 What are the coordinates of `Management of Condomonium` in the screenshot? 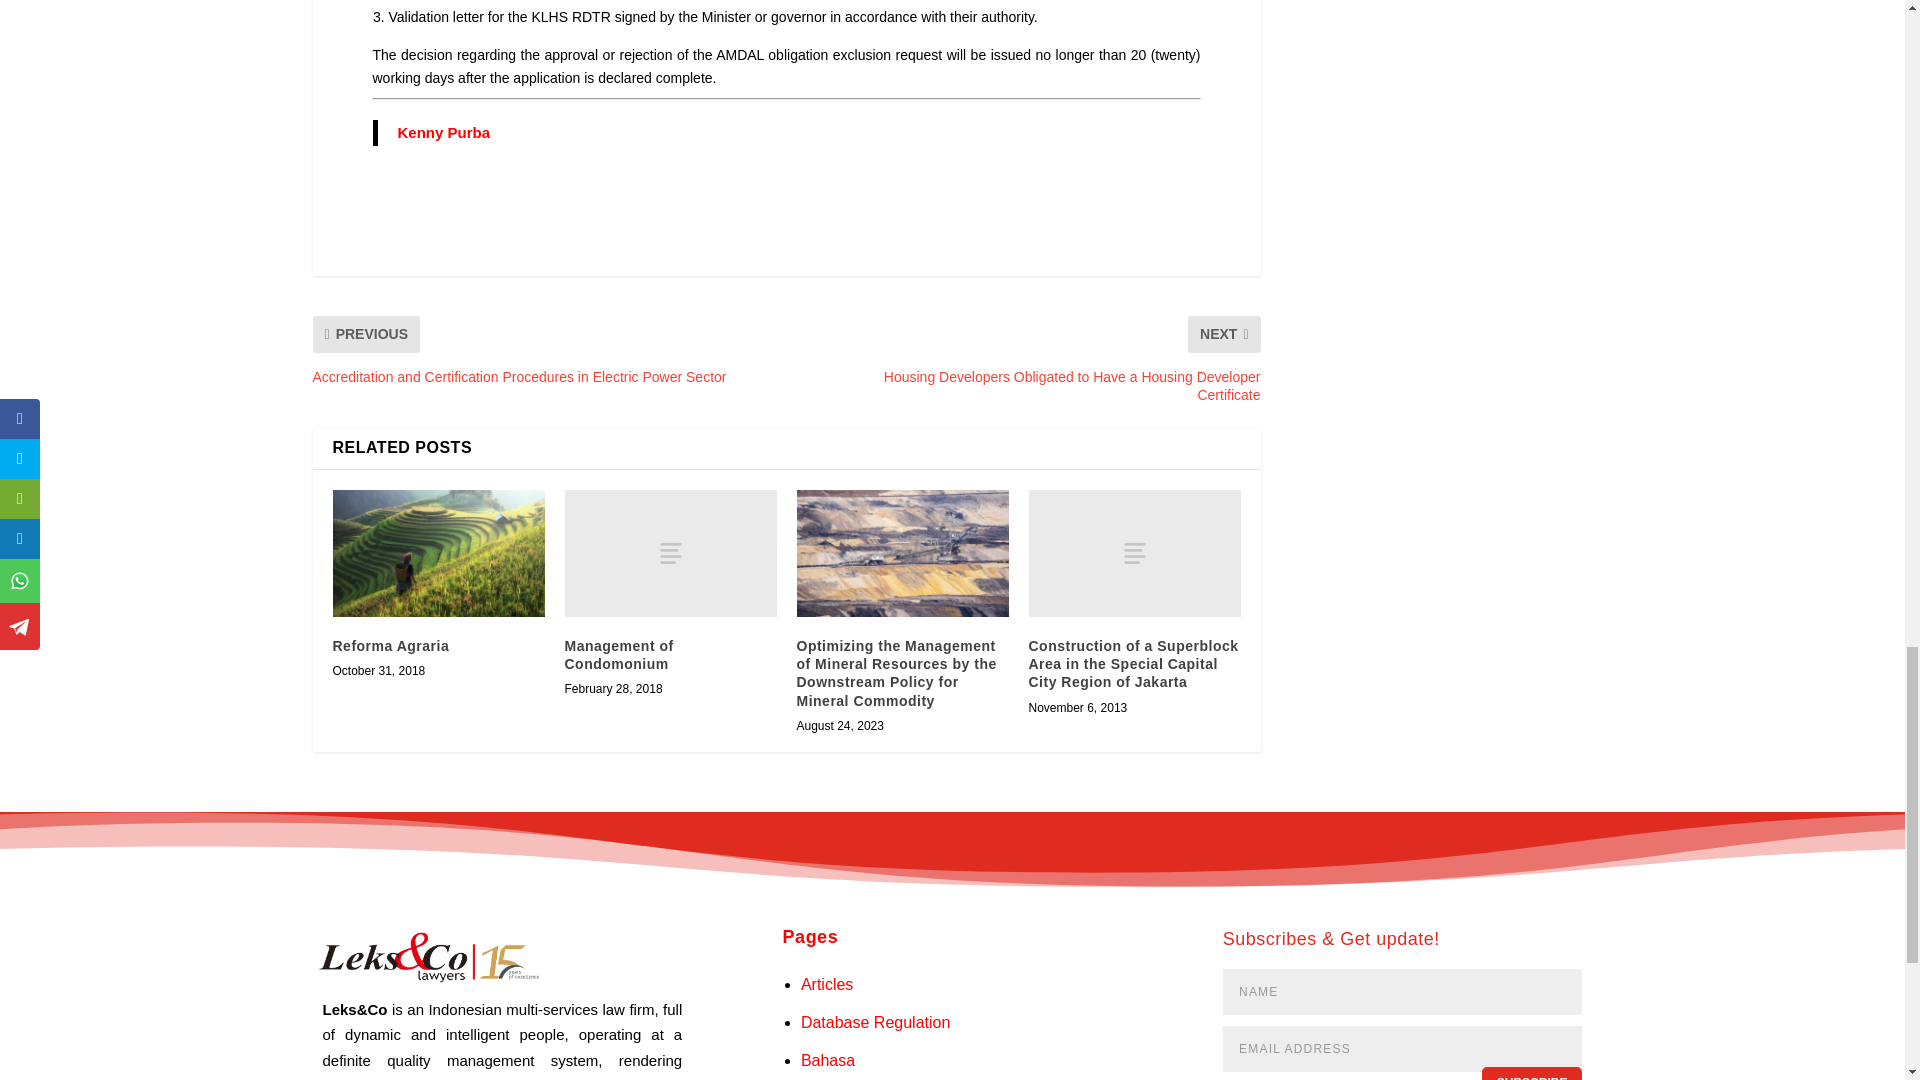 It's located at (670, 553).